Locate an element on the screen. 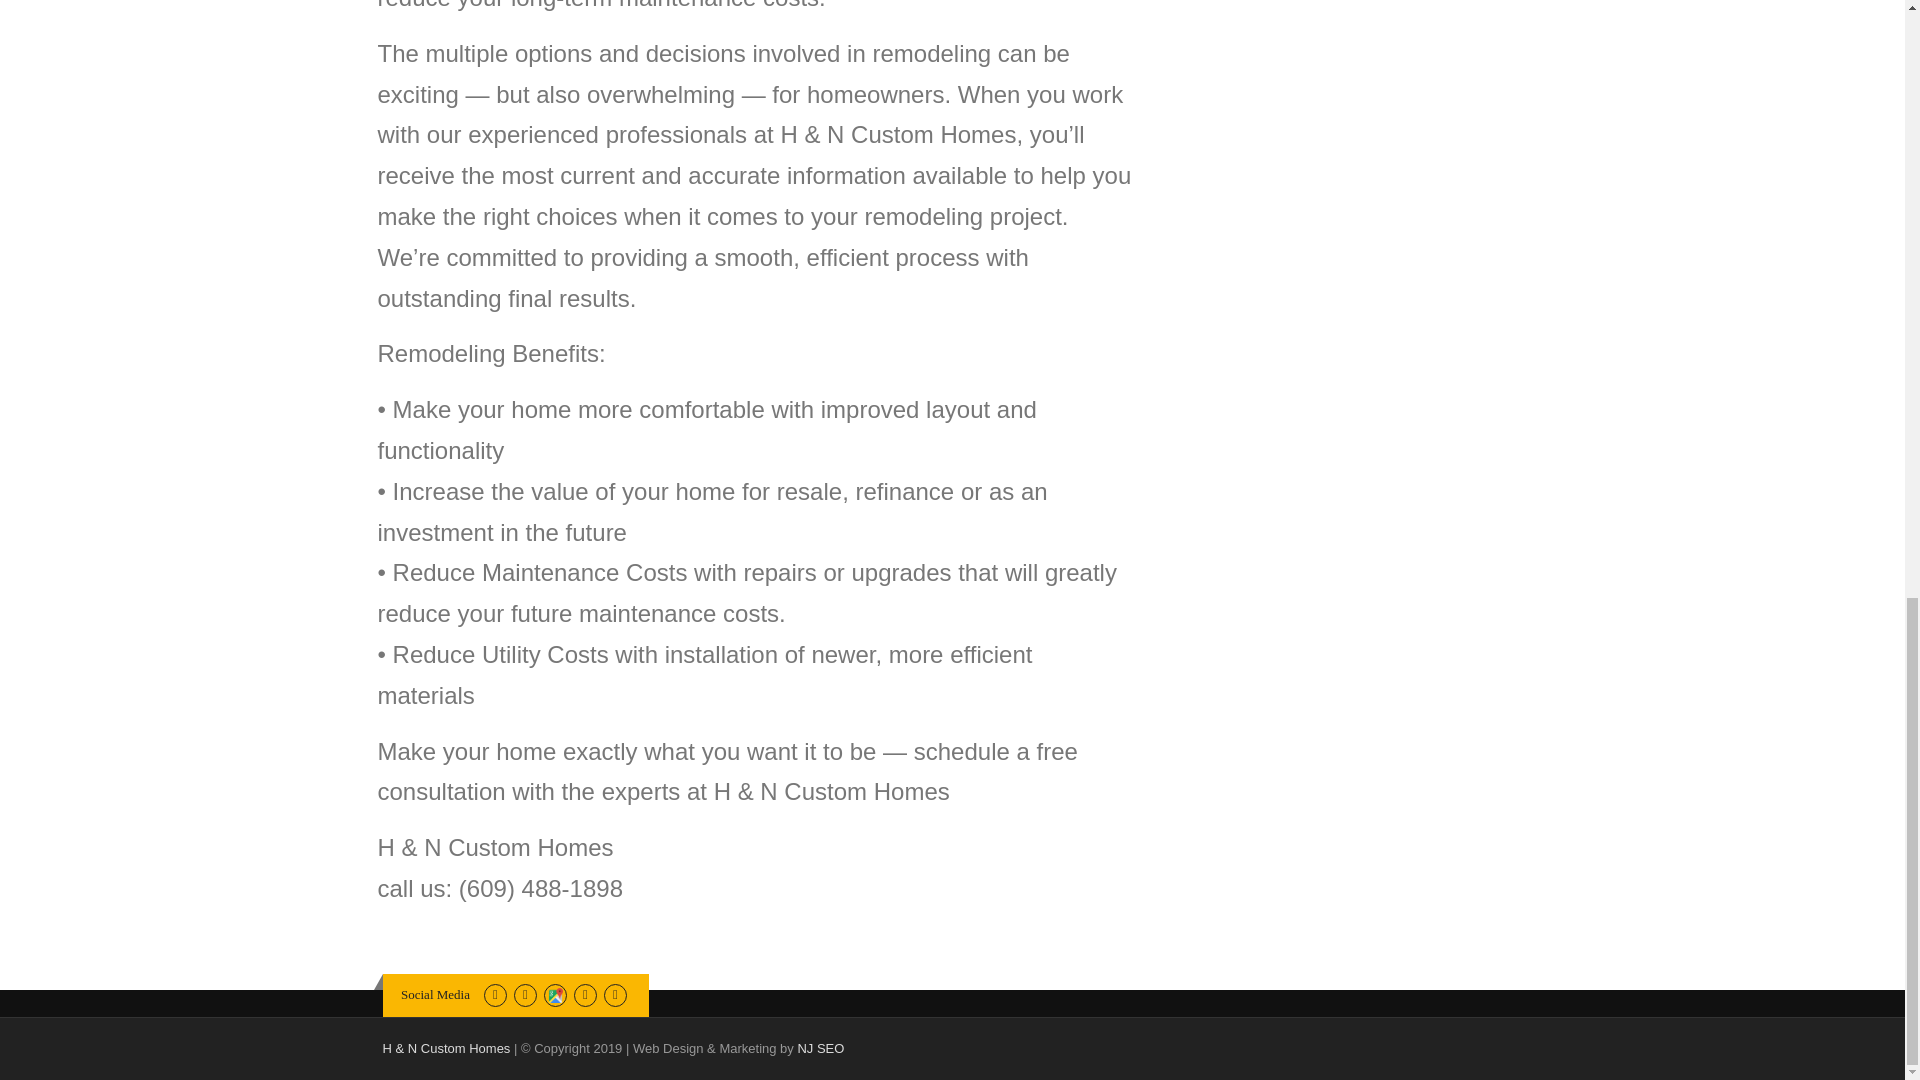 The height and width of the screenshot is (1080, 1920). Pinterest is located at coordinates (526, 994).